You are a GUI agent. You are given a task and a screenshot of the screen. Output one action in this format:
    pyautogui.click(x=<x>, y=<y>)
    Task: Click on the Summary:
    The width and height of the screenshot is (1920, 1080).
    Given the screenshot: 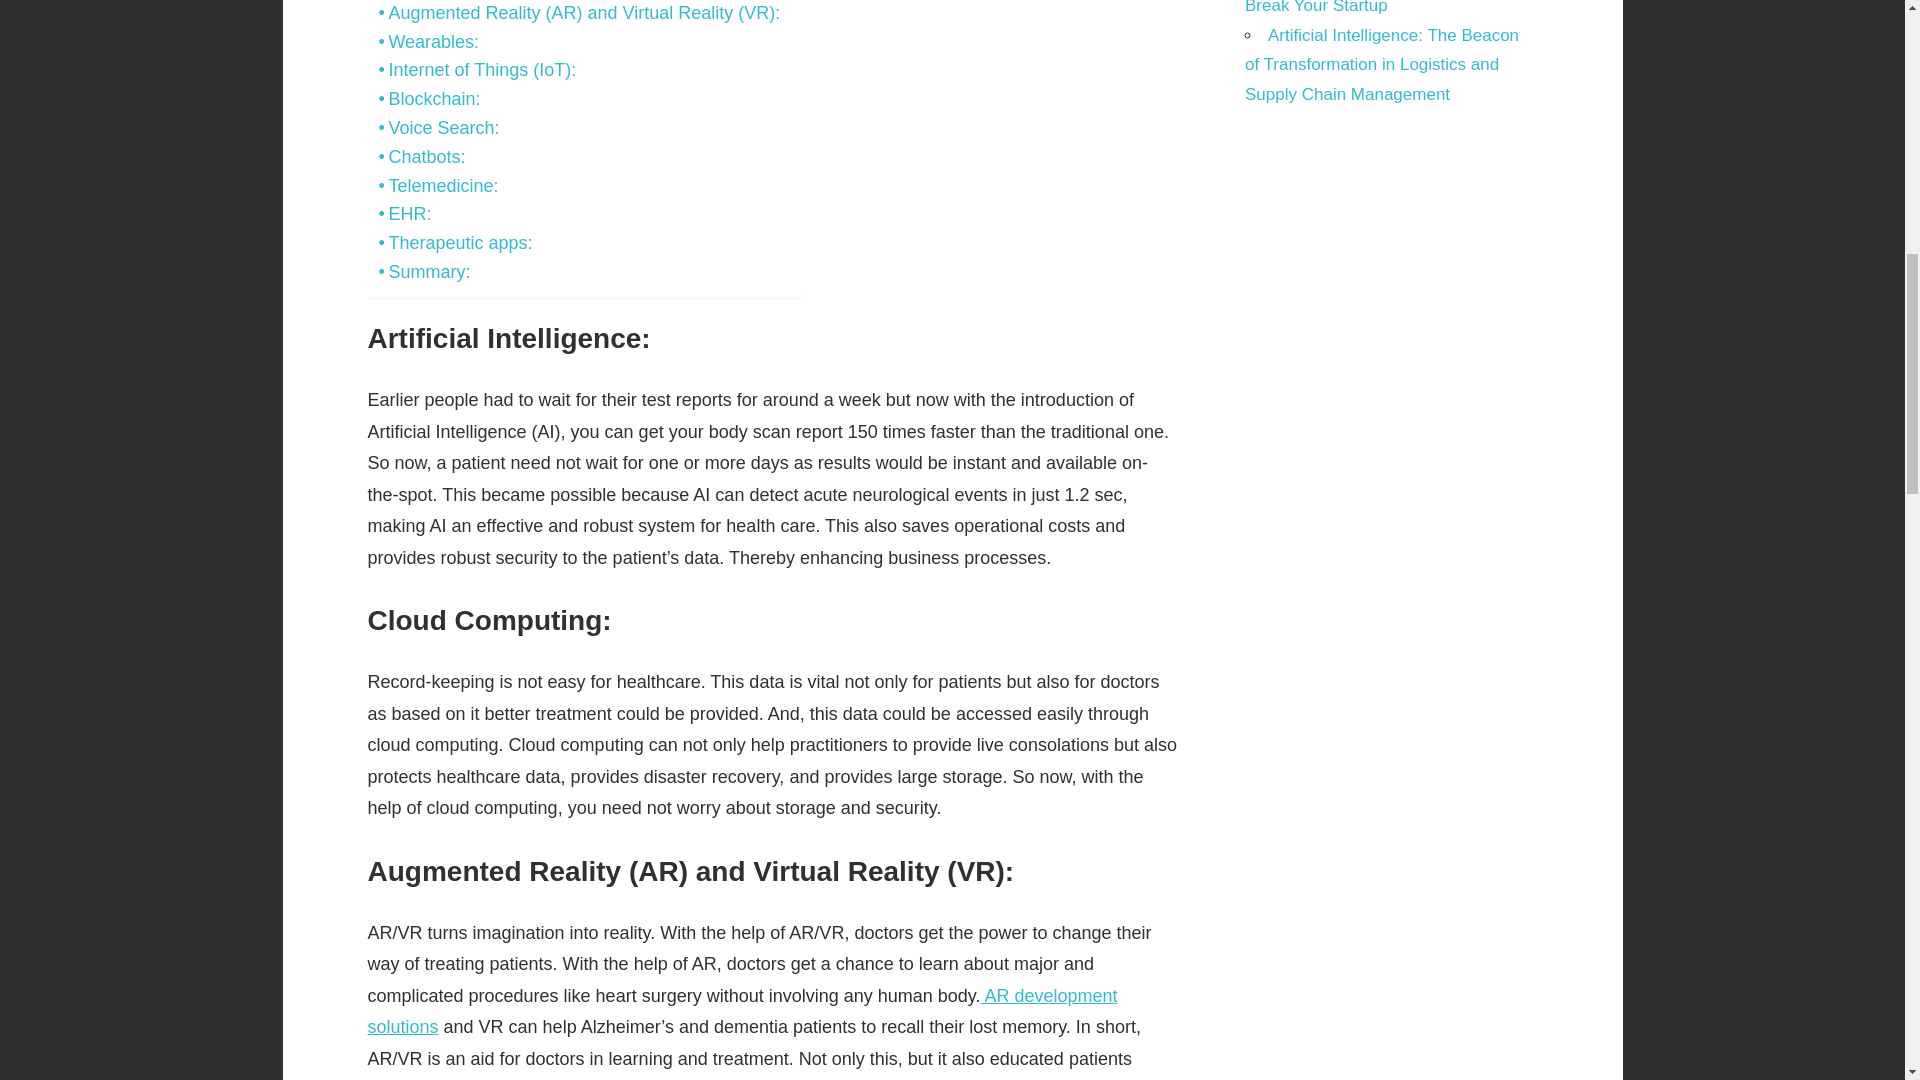 What is the action you would take?
    pyautogui.click(x=424, y=272)
    